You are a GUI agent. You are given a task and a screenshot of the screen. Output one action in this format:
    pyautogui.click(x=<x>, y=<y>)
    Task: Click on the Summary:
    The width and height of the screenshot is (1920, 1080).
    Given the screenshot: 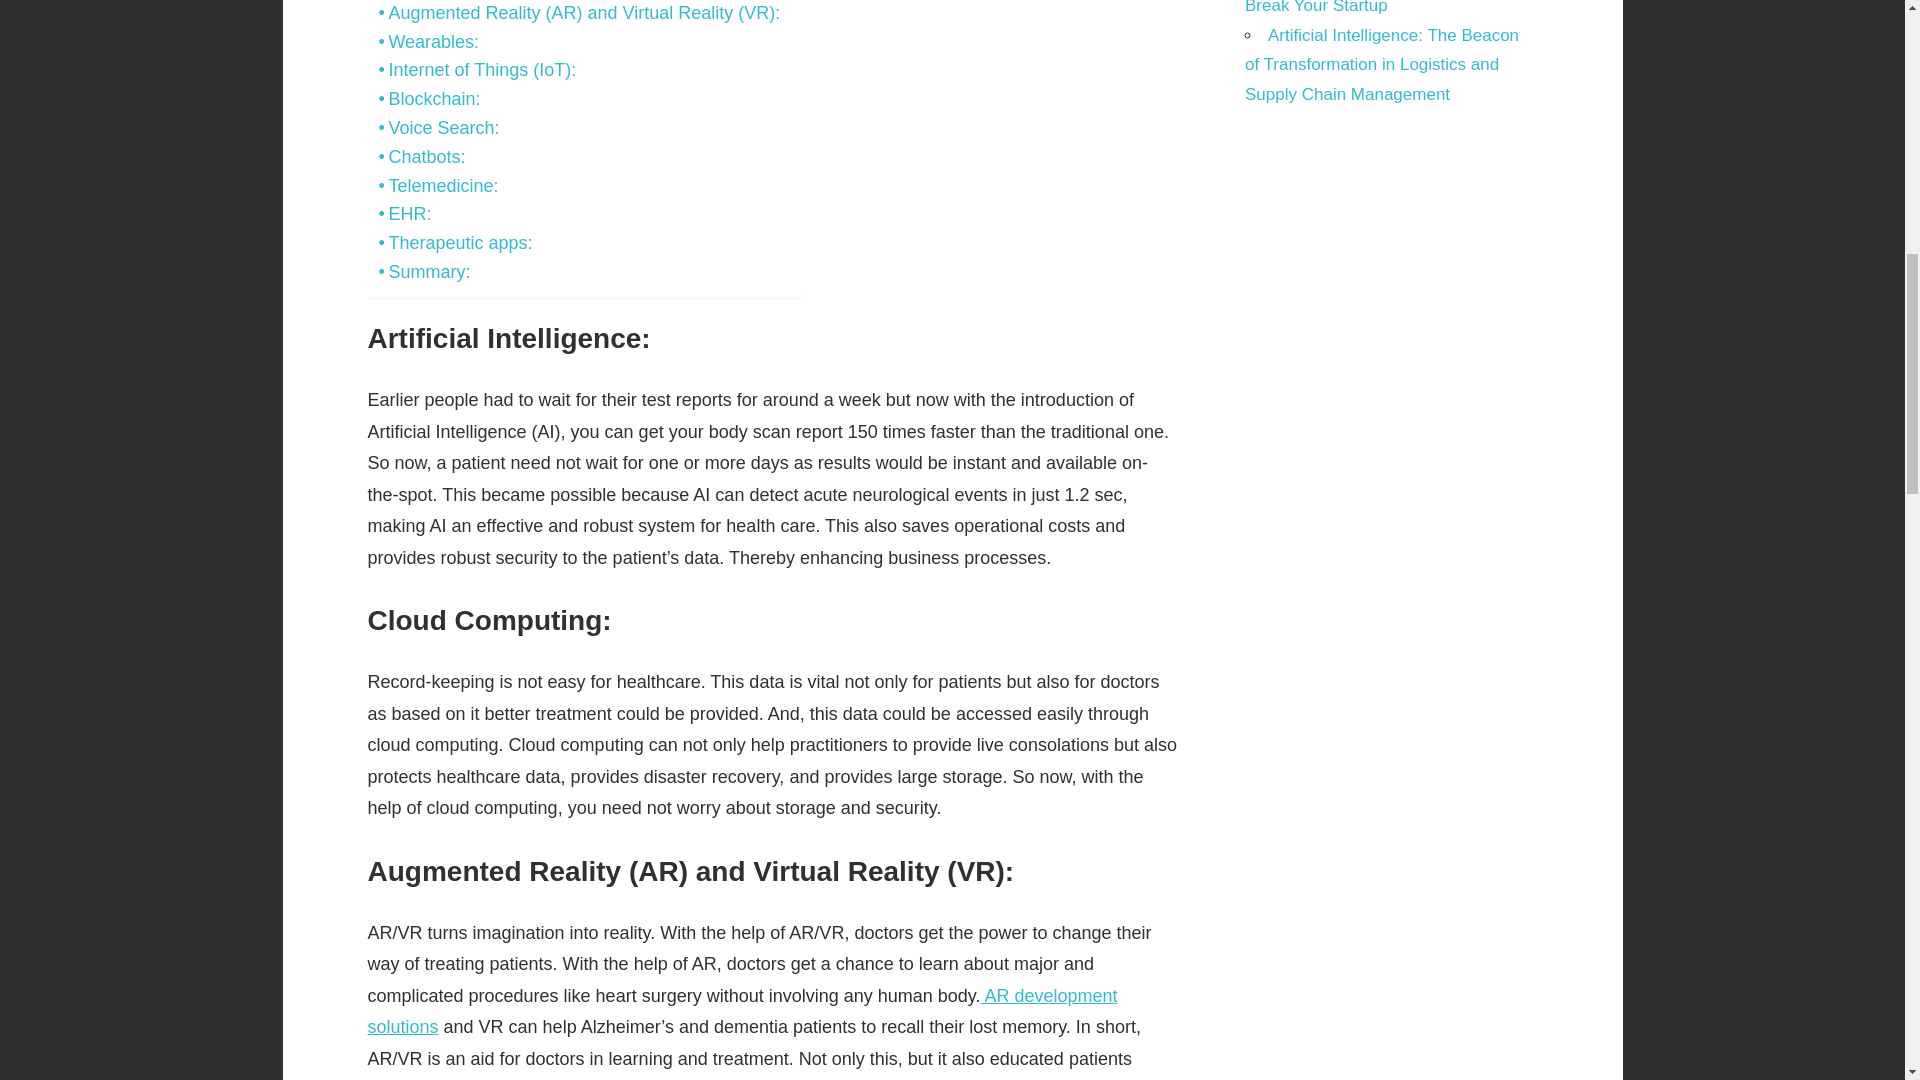 What is the action you would take?
    pyautogui.click(x=424, y=272)
    